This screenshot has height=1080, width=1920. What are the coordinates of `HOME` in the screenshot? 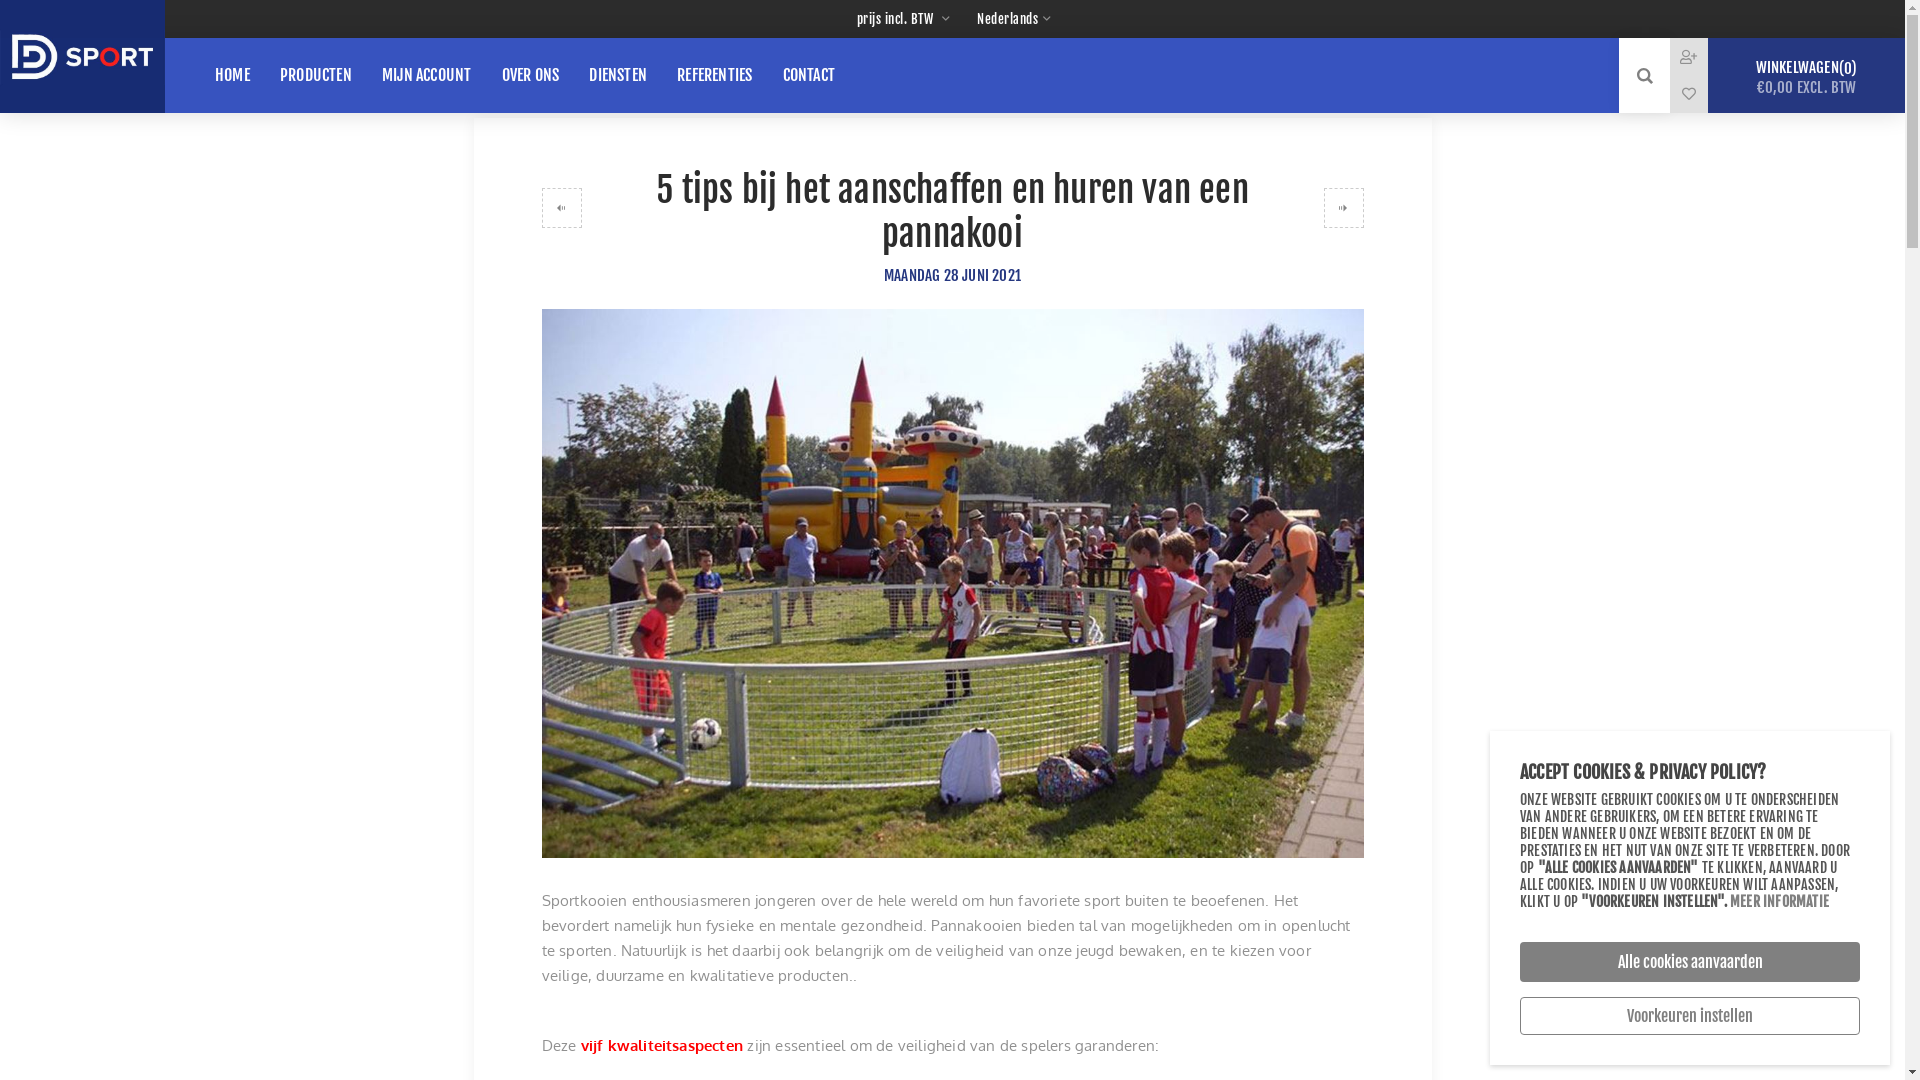 It's located at (232, 75).